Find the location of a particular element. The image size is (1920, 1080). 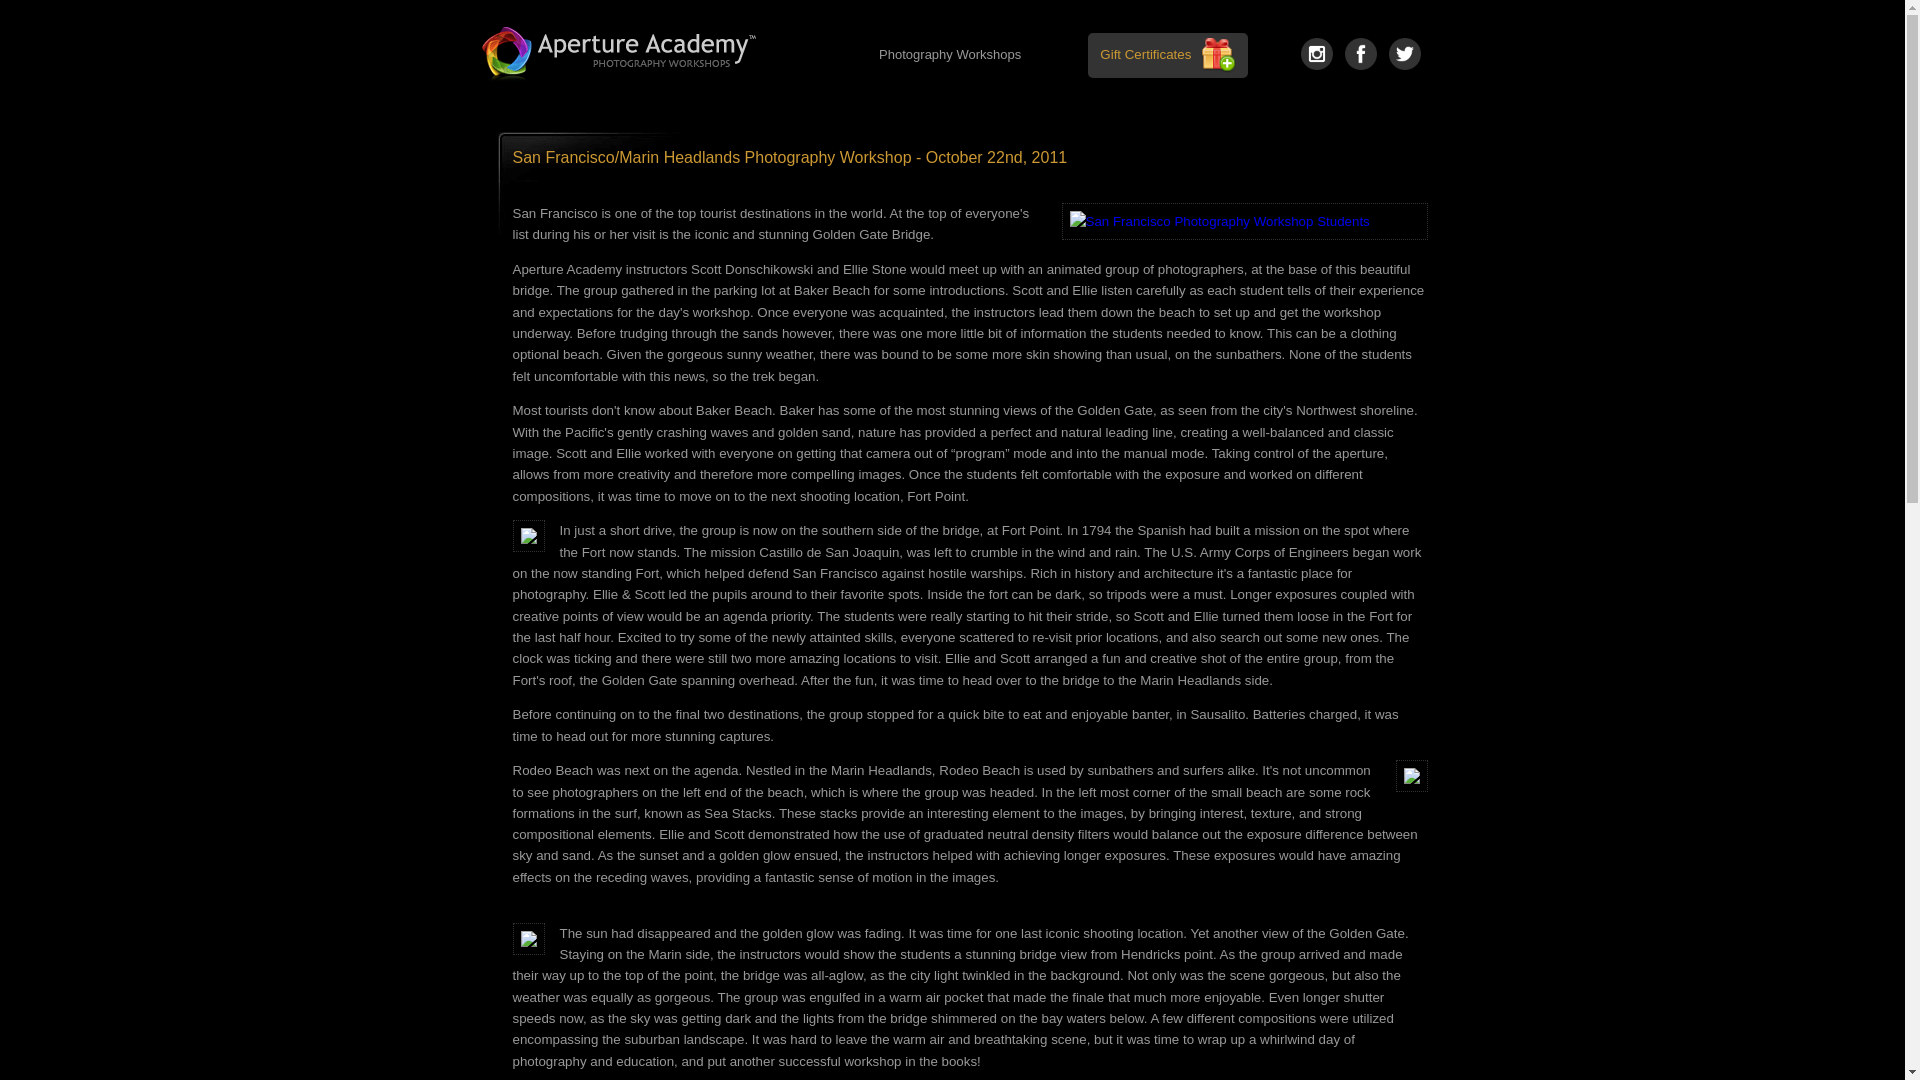

Gift Certificates is located at coordinates (1145, 54).